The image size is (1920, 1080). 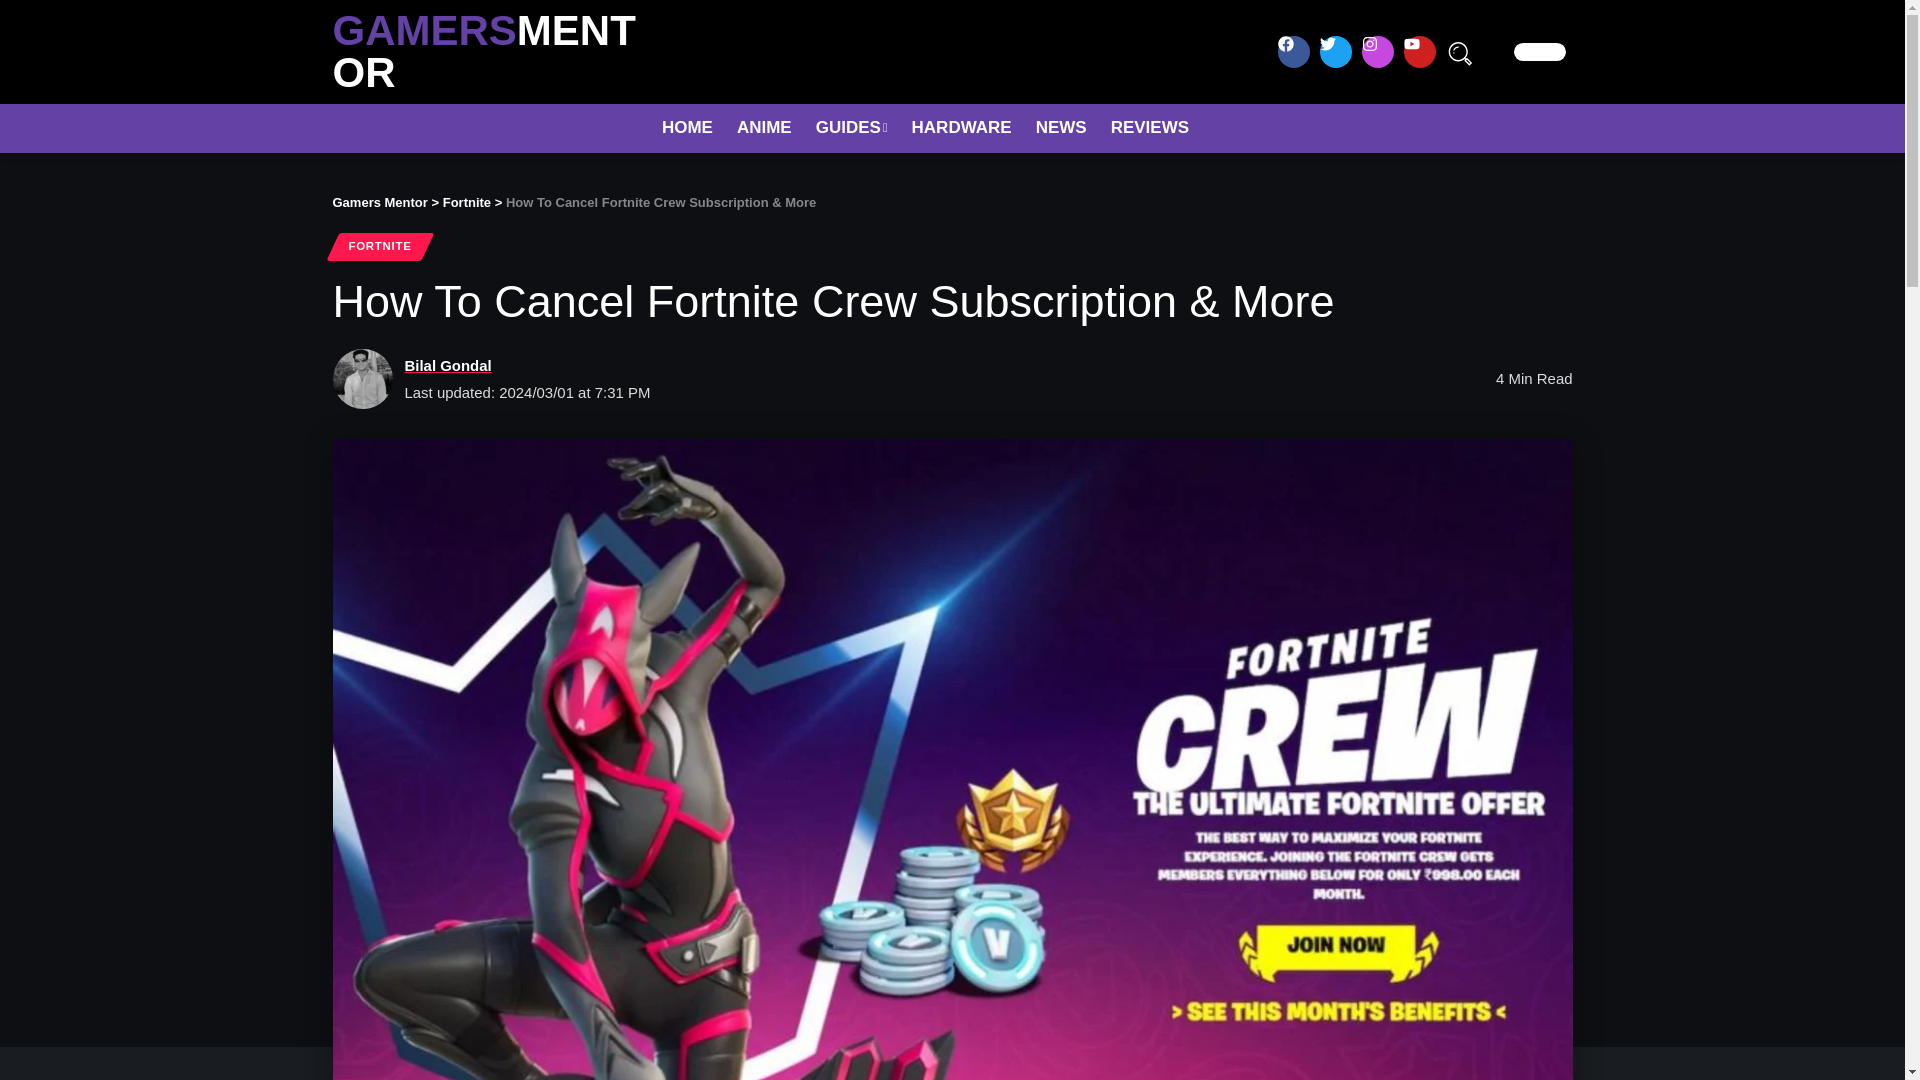 What do you see at coordinates (484, 51) in the screenshot?
I see `GAMERSMENTOR` at bounding box center [484, 51].